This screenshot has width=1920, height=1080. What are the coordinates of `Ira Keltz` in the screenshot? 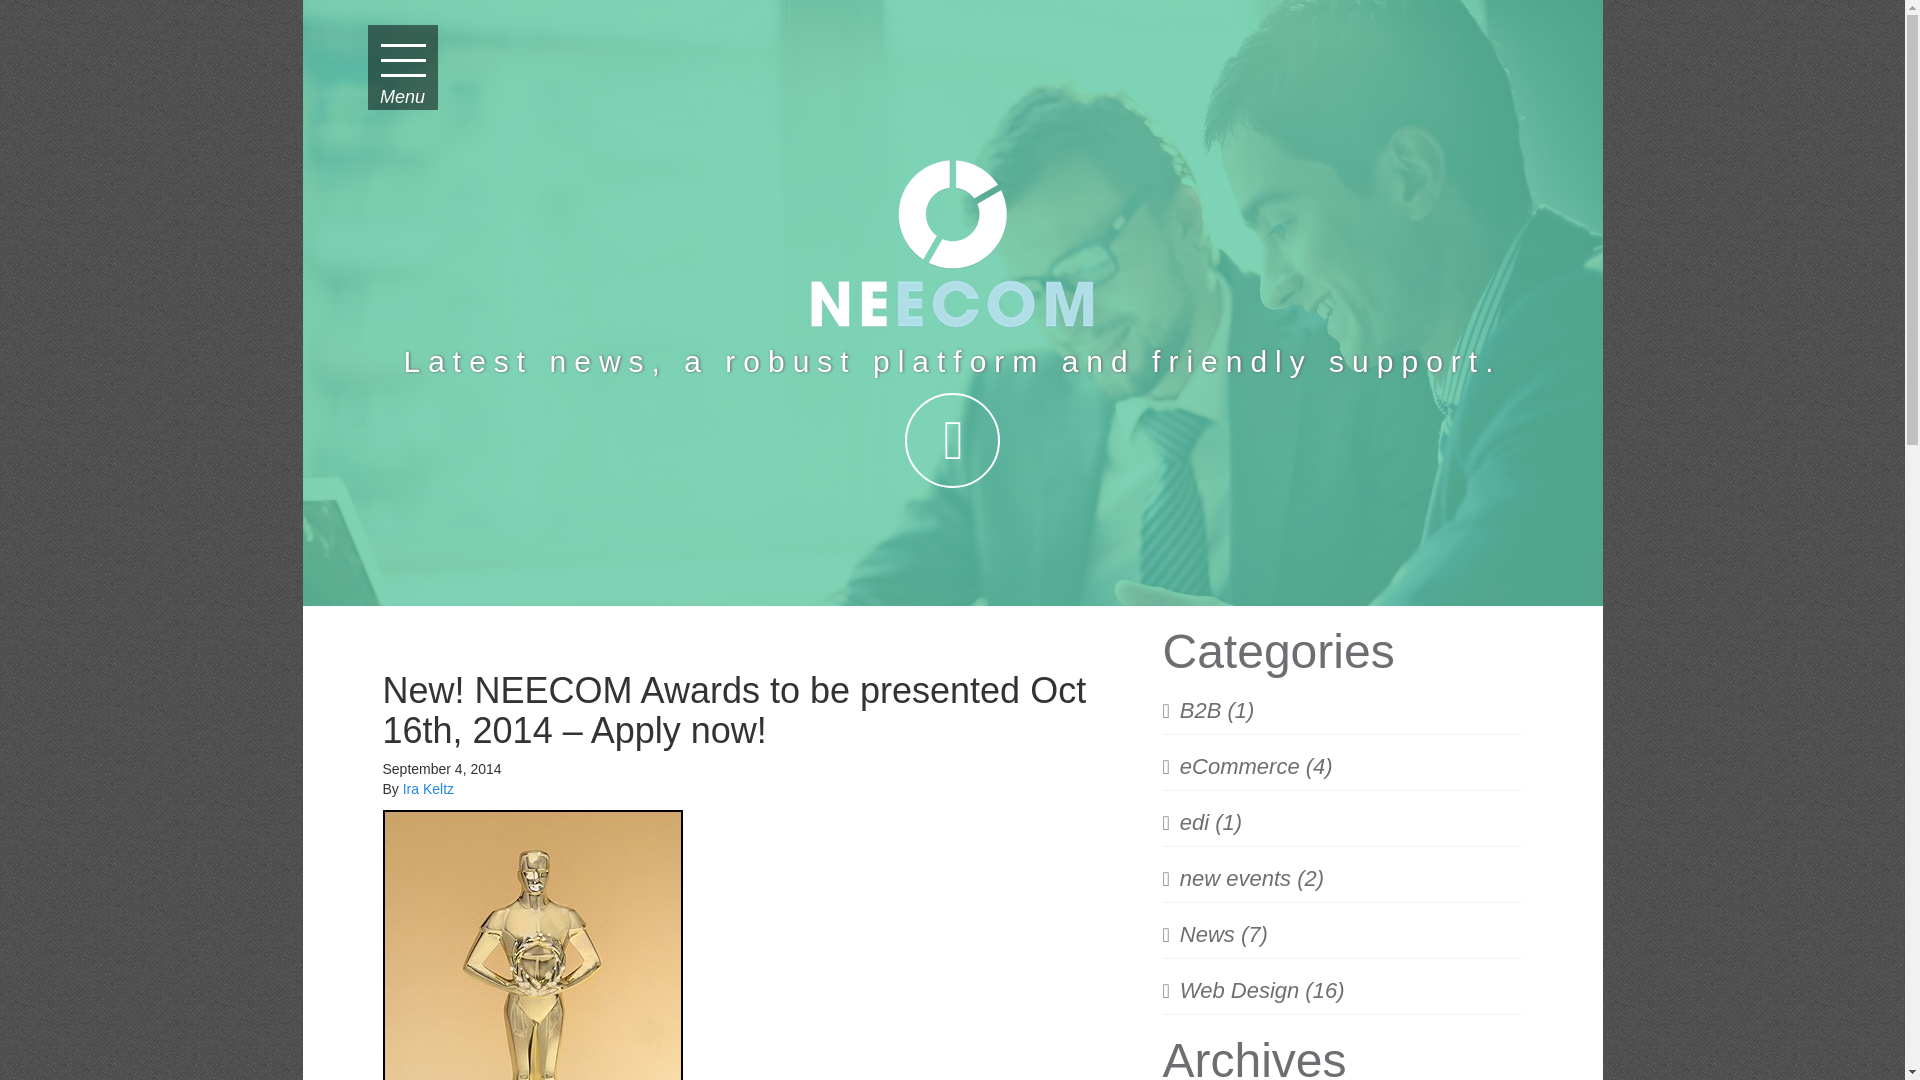 It's located at (428, 788).